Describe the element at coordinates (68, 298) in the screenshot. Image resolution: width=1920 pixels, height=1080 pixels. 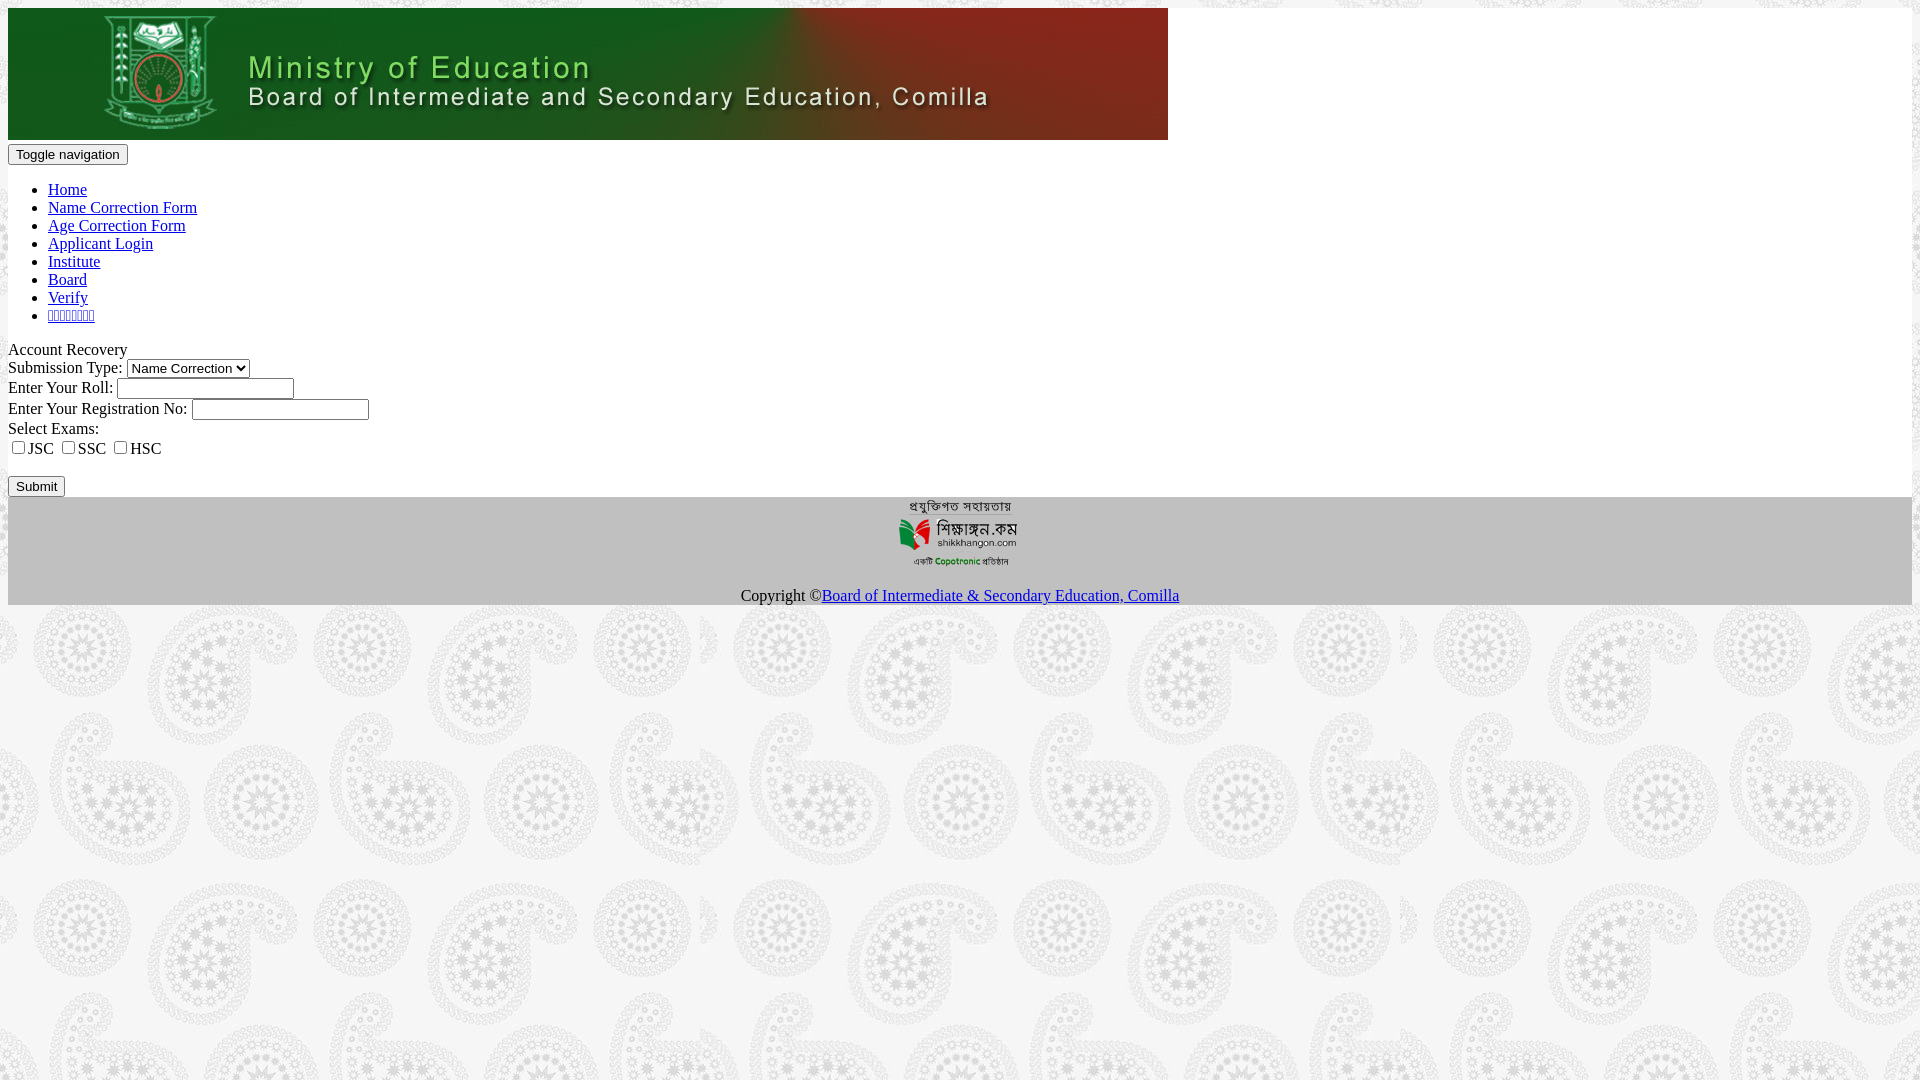
I see `Verify` at that location.